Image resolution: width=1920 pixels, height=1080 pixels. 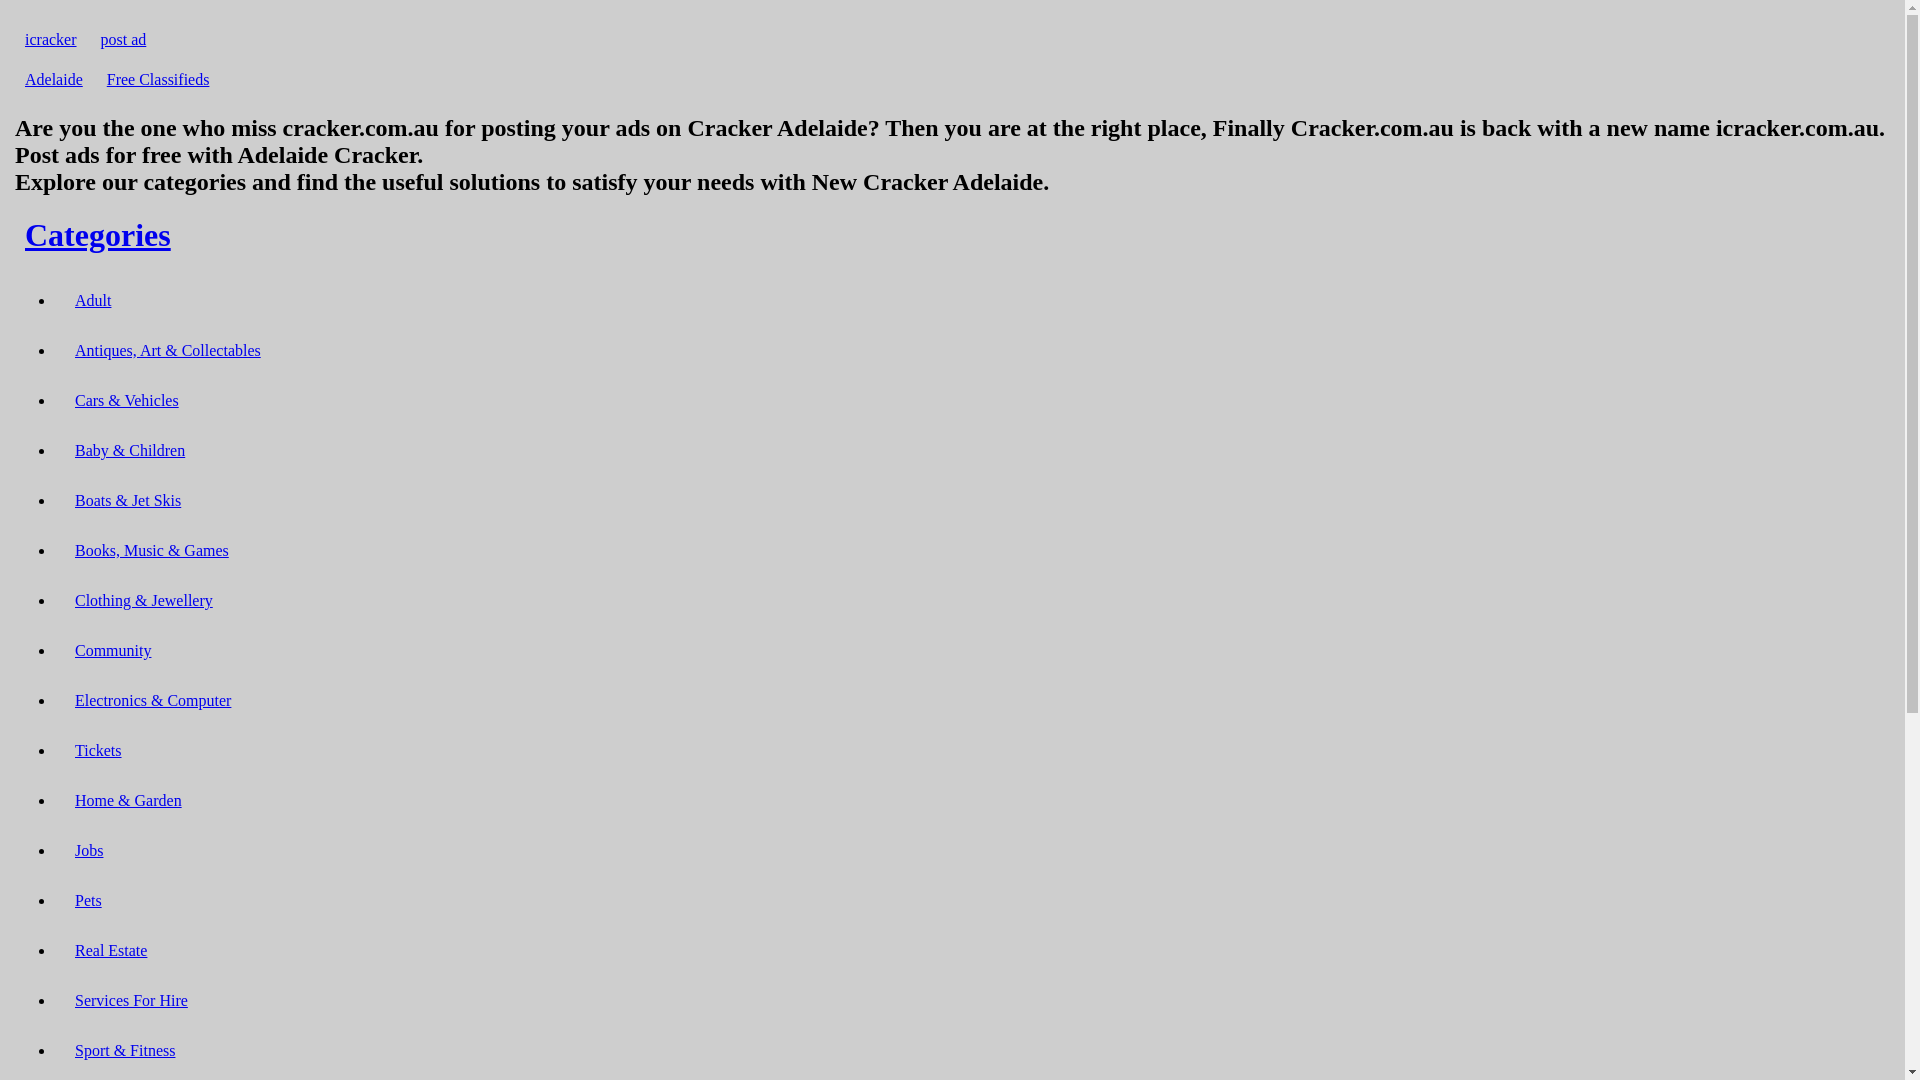 What do you see at coordinates (88, 900) in the screenshot?
I see `Pets` at bounding box center [88, 900].